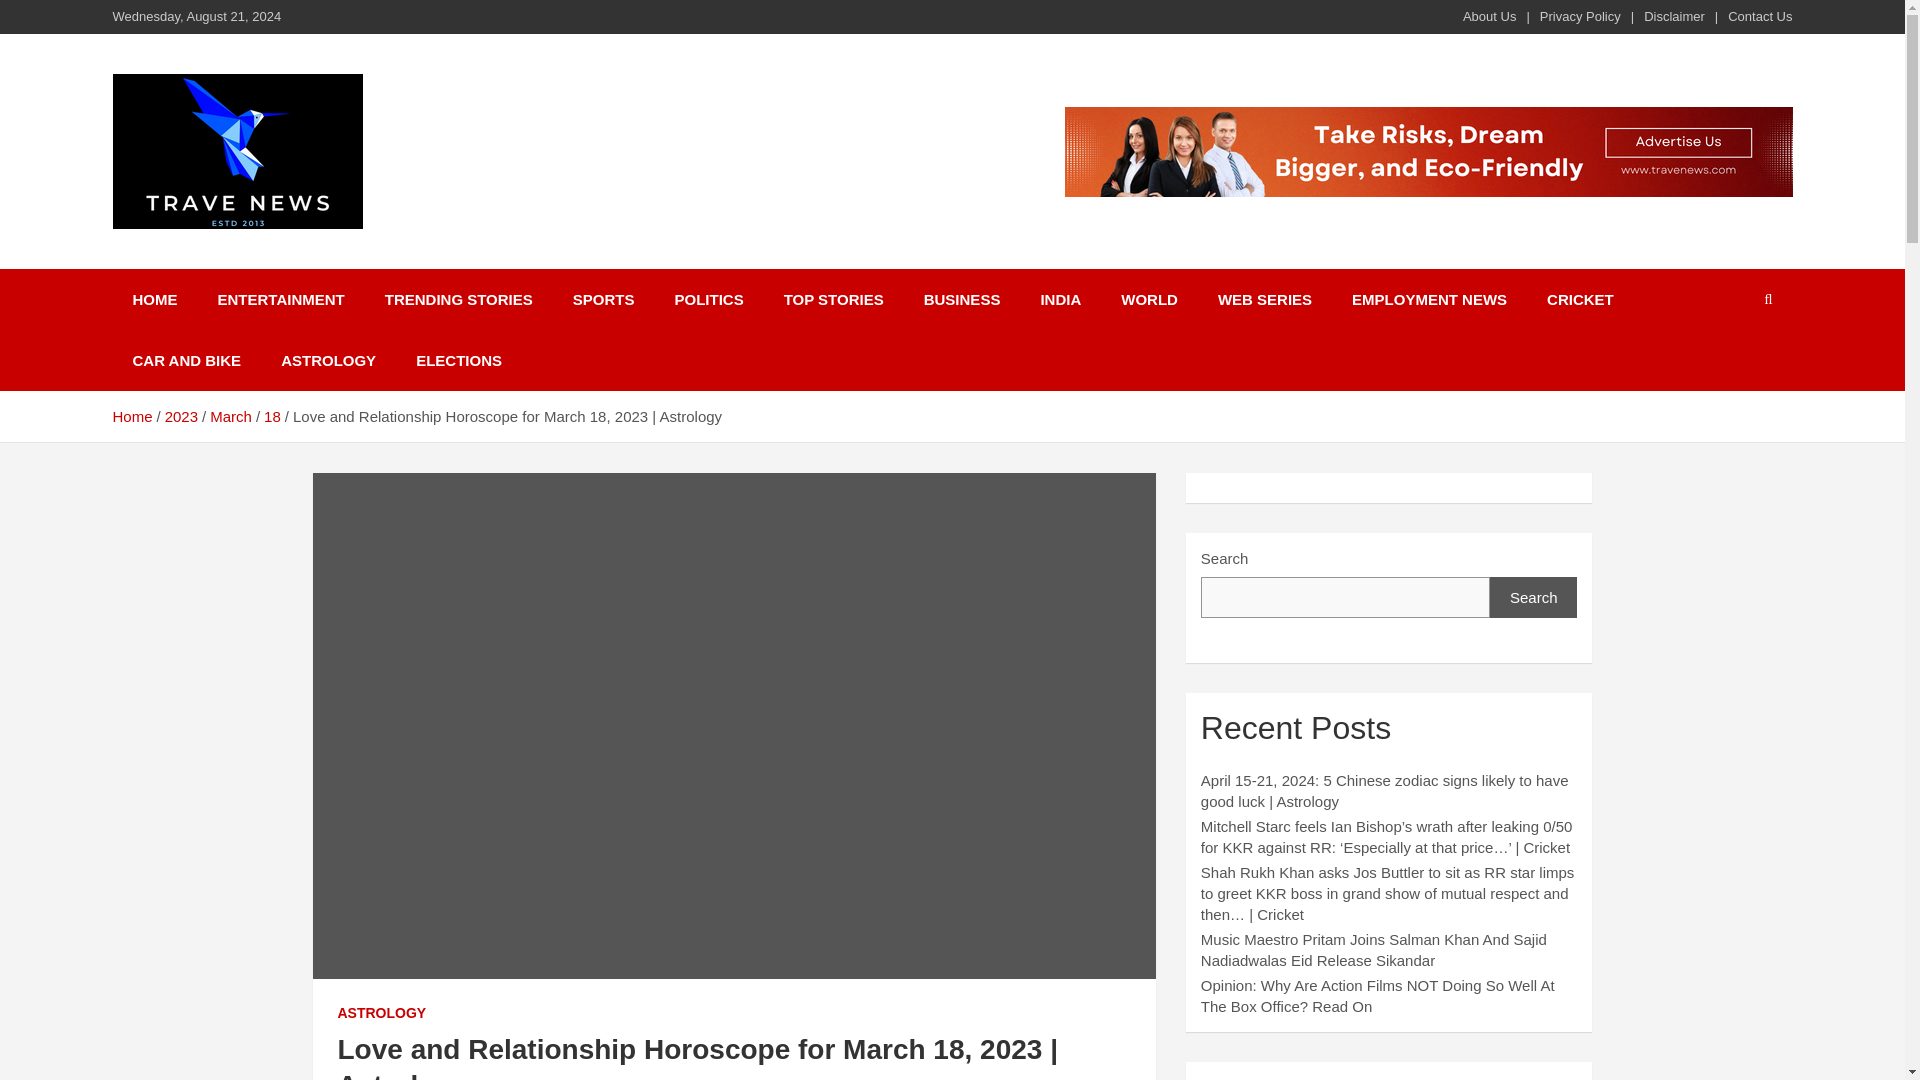 The width and height of the screenshot is (1920, 1080). I want to click on ELECTIONS, so click(458, 360).